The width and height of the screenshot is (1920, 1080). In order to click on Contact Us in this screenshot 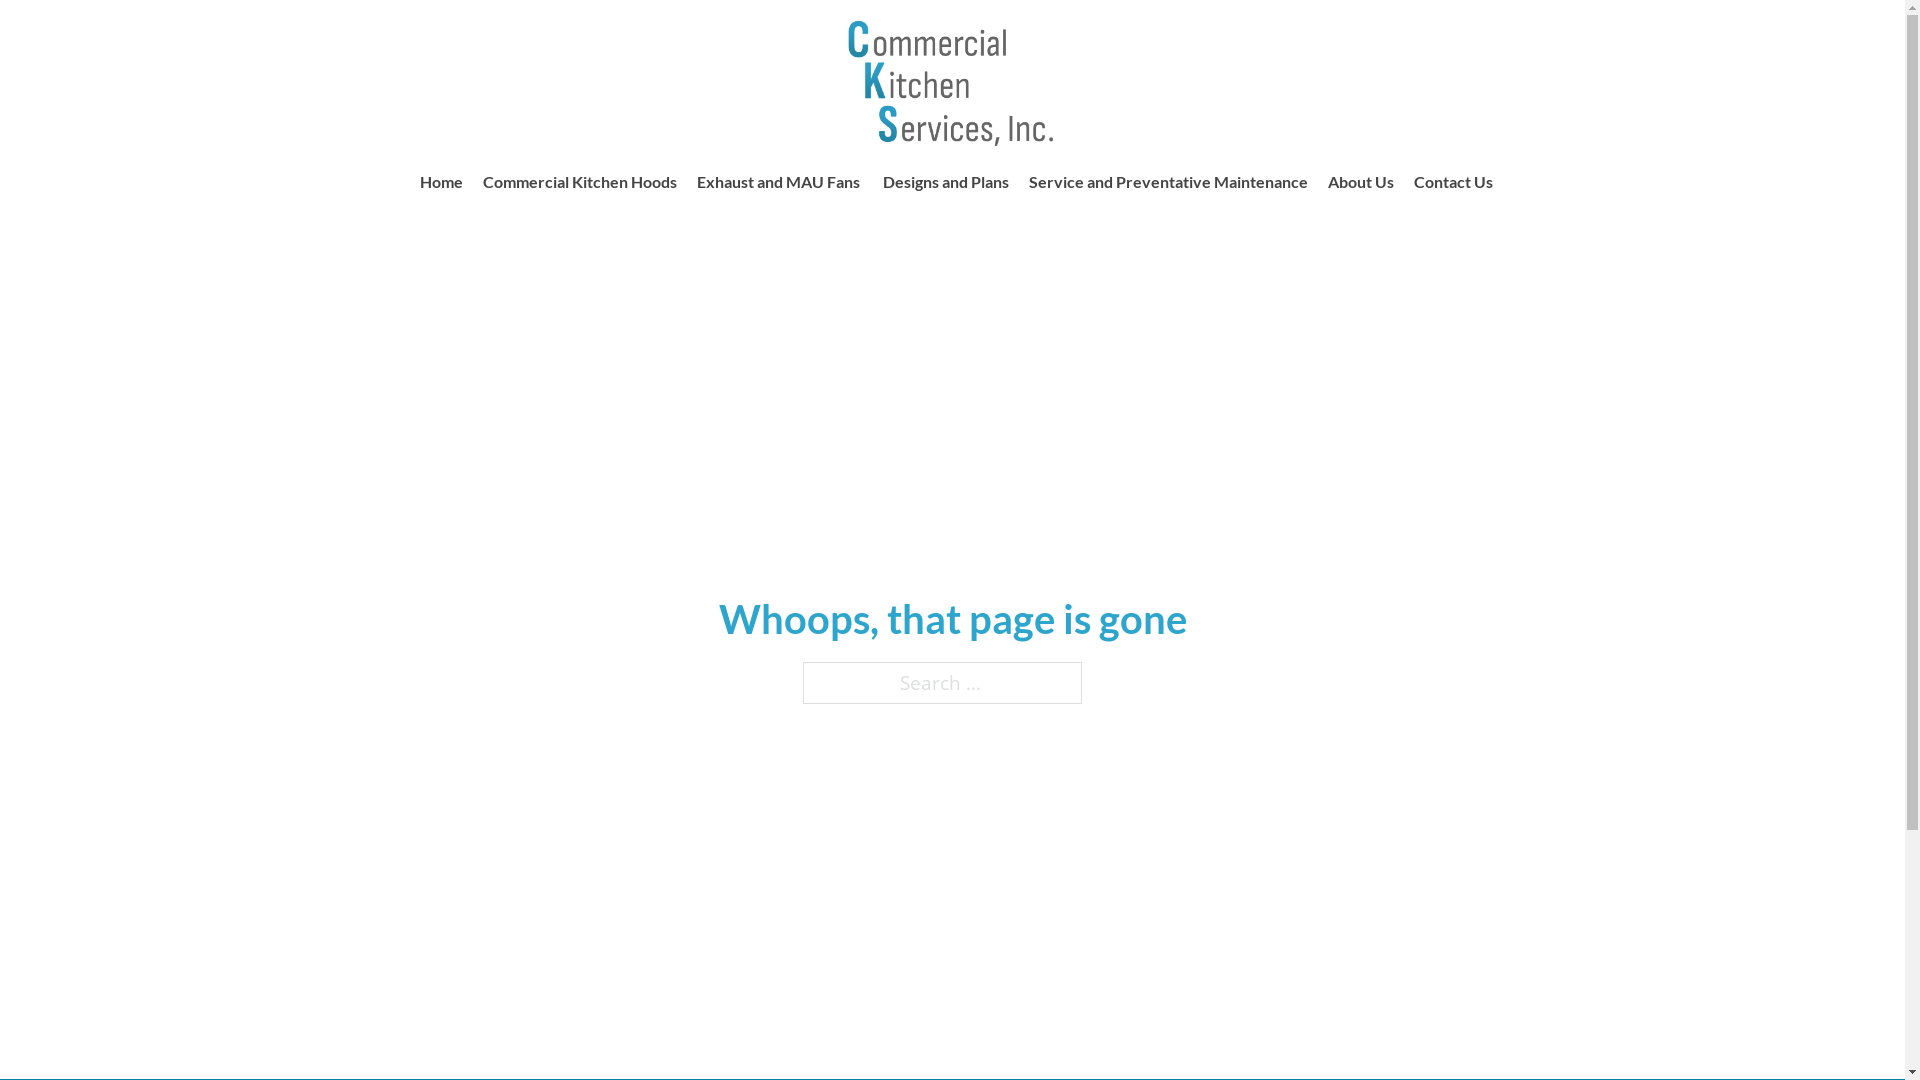, I will do `click(1454, 182)`.